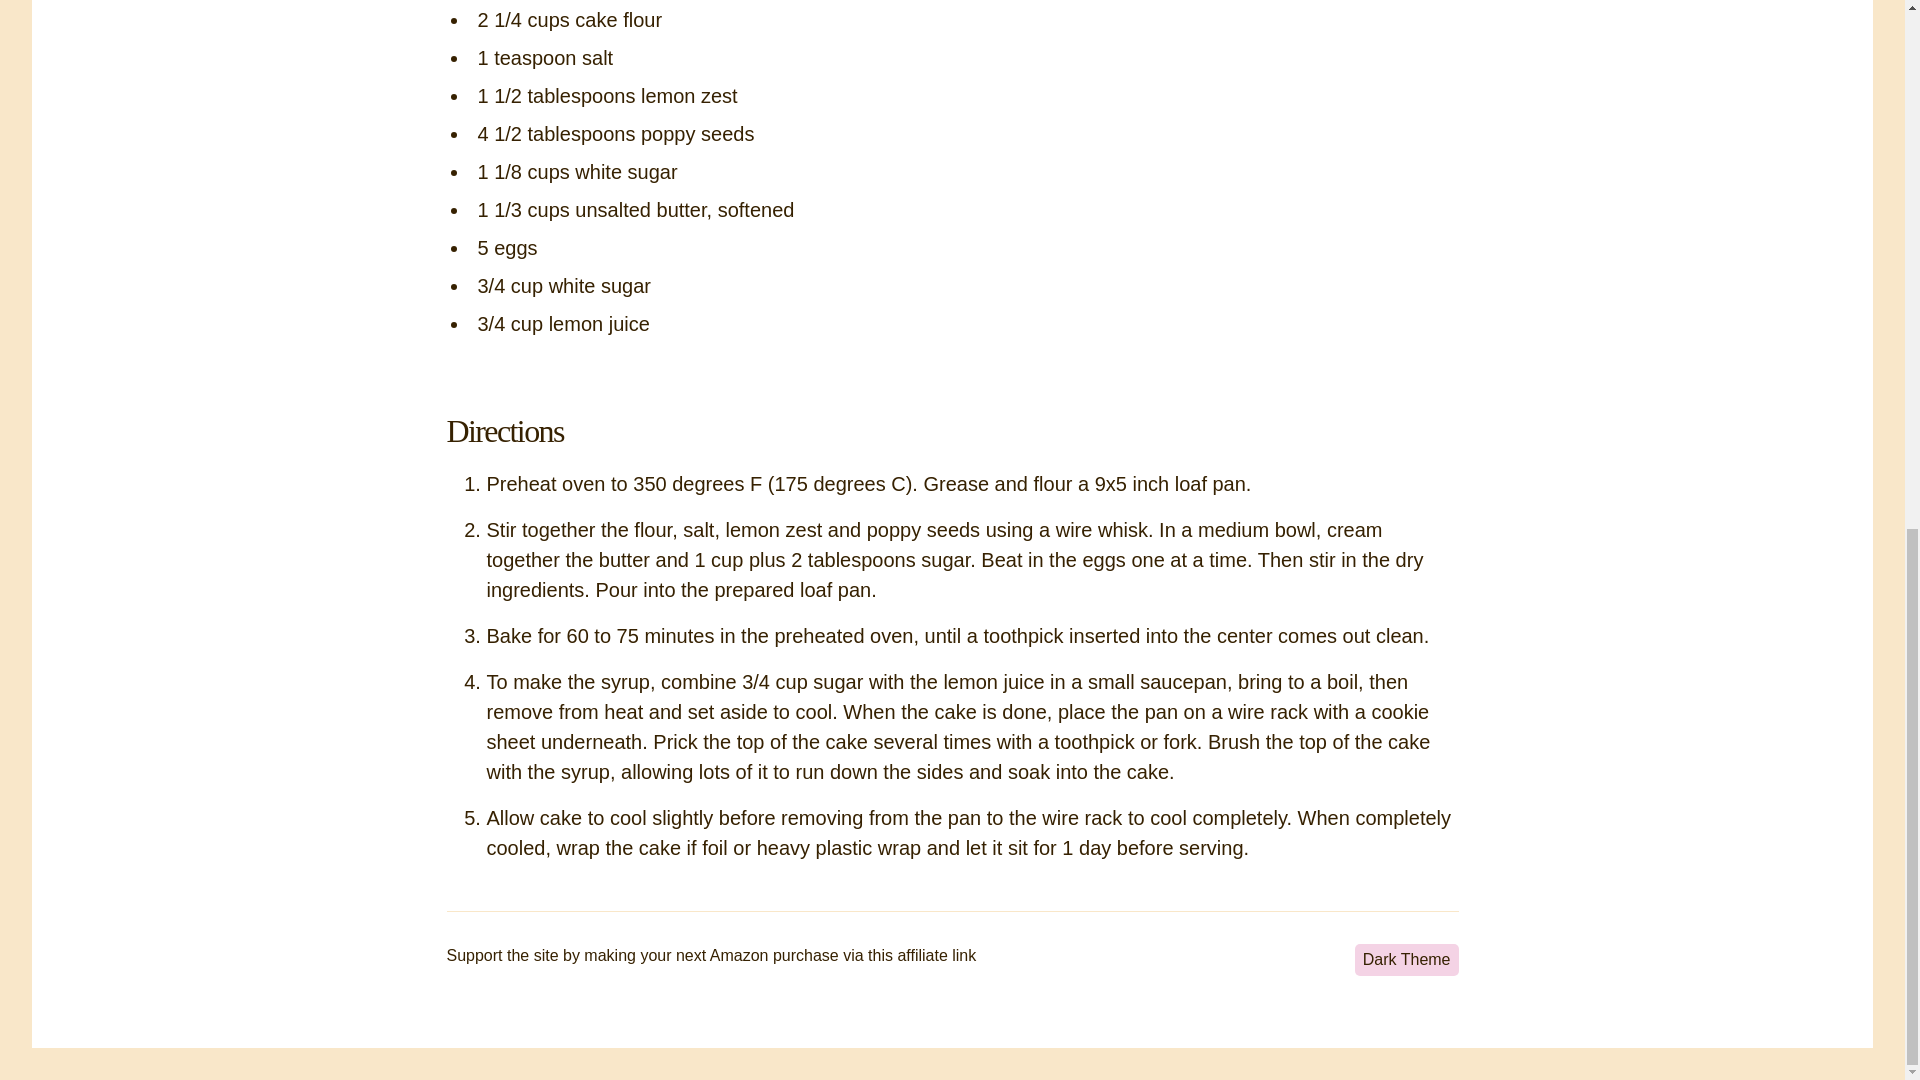 Image resolution: width=1920 pixels, height=1080 pixels. Describe the element at coordinates (1407, 960) in the screenshot. I see `Dark Theme` at that location.